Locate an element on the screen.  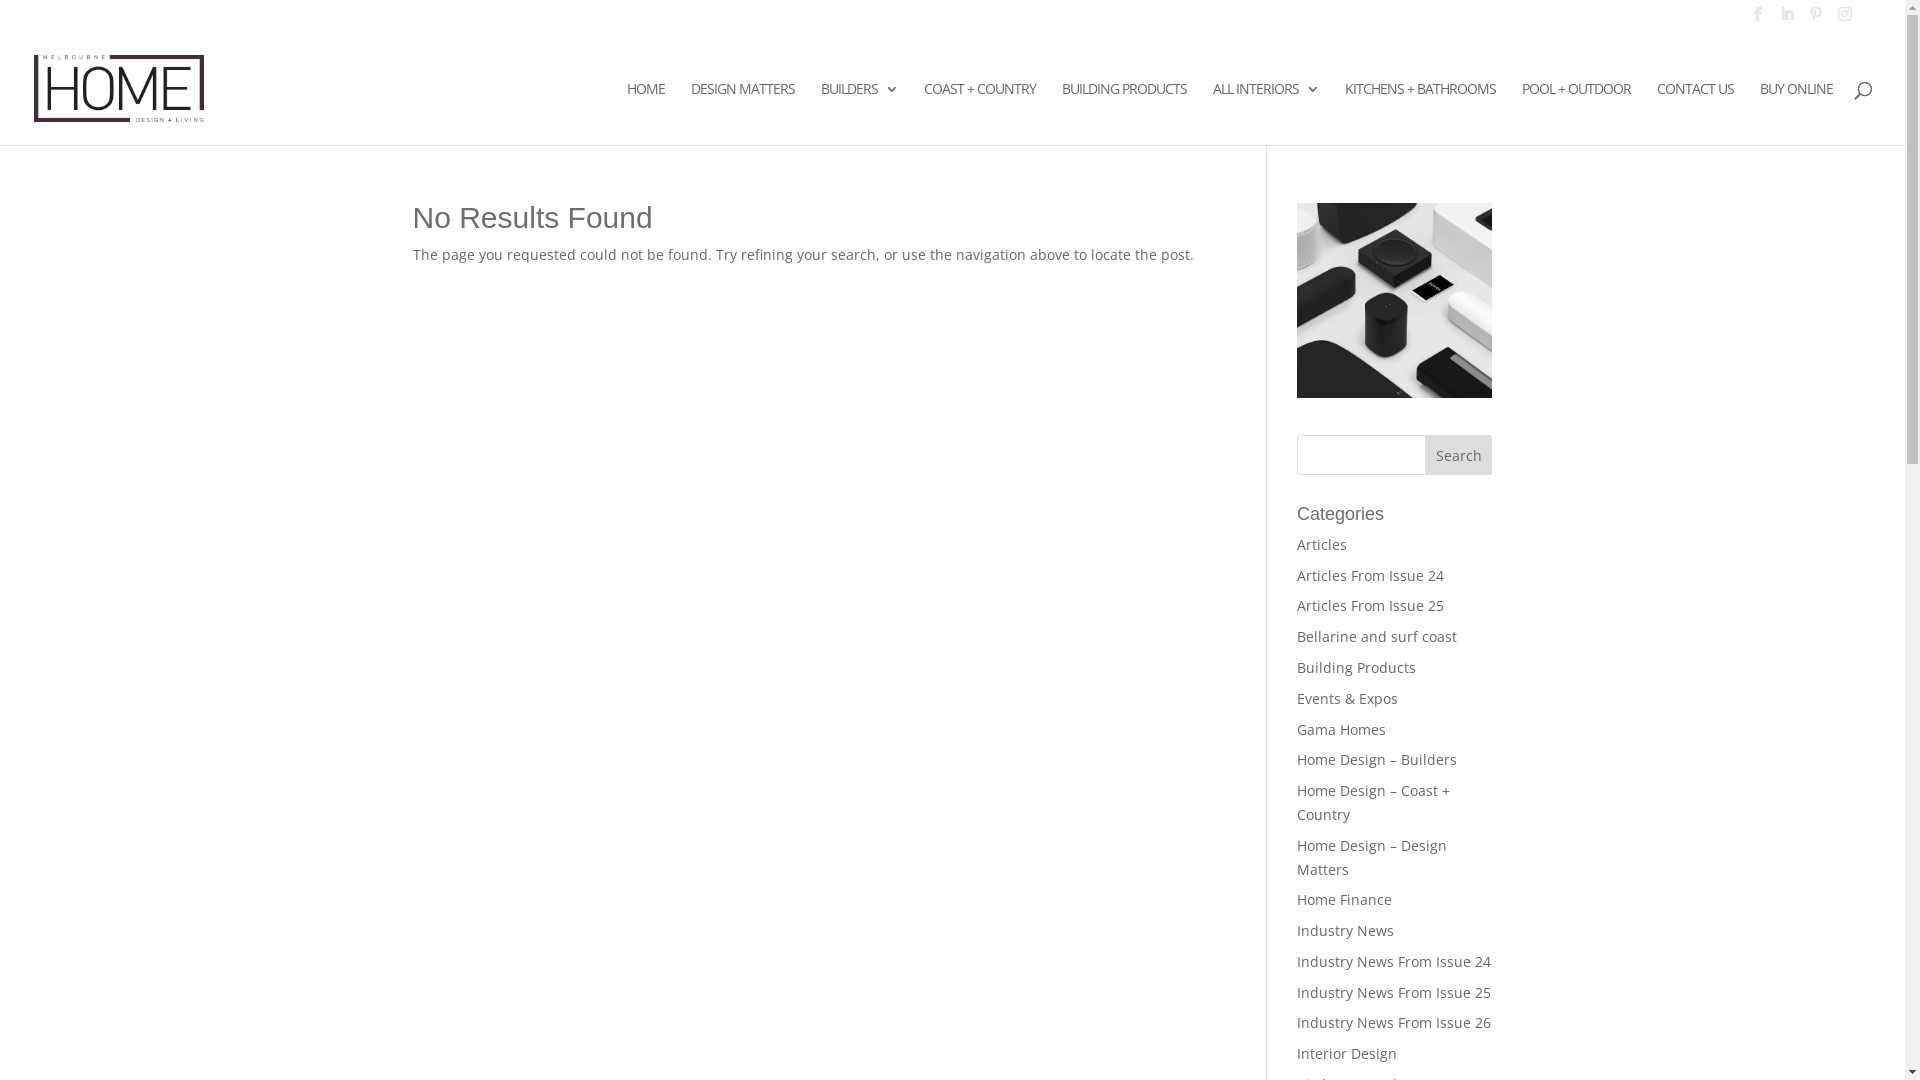
HOME is located at coordinates (646, 114).